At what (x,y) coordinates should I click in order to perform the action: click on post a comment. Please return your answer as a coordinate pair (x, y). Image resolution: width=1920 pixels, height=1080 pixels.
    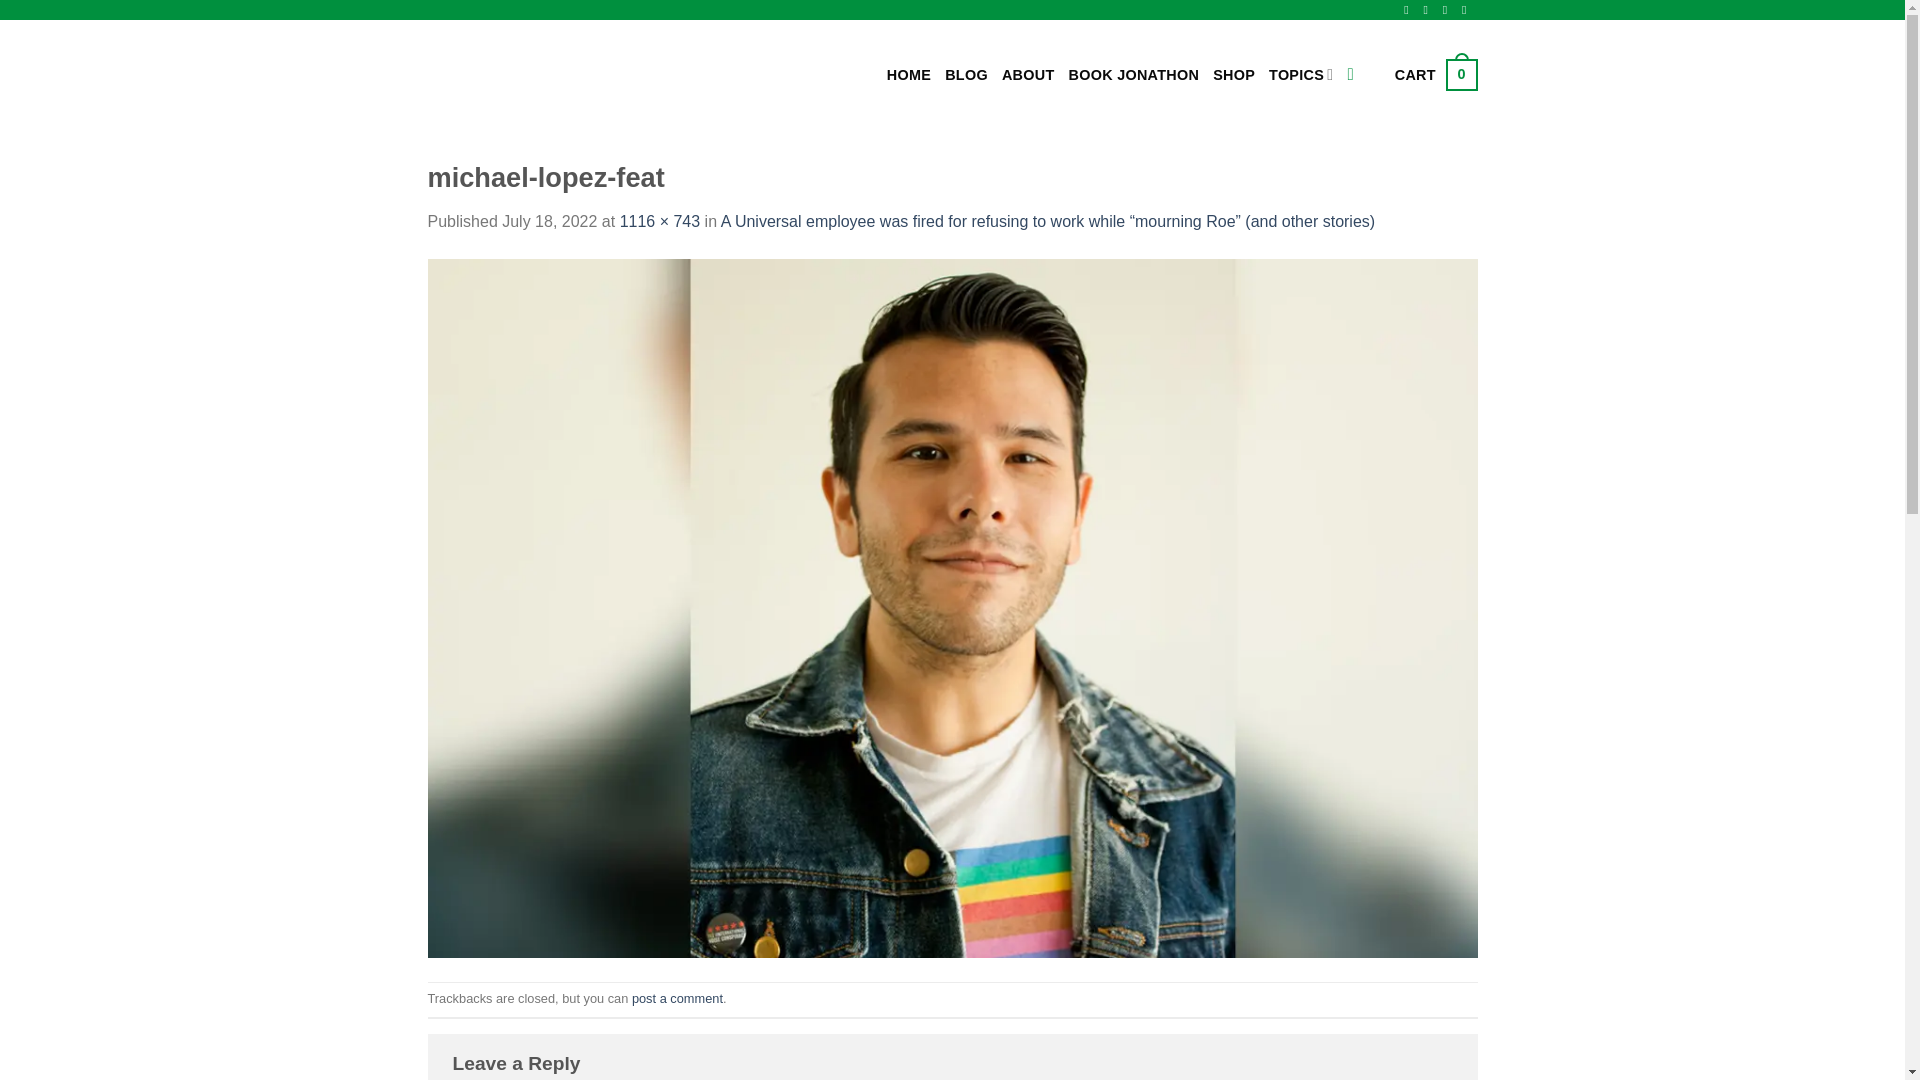
    Looking at the image, I should click on (677, 998).